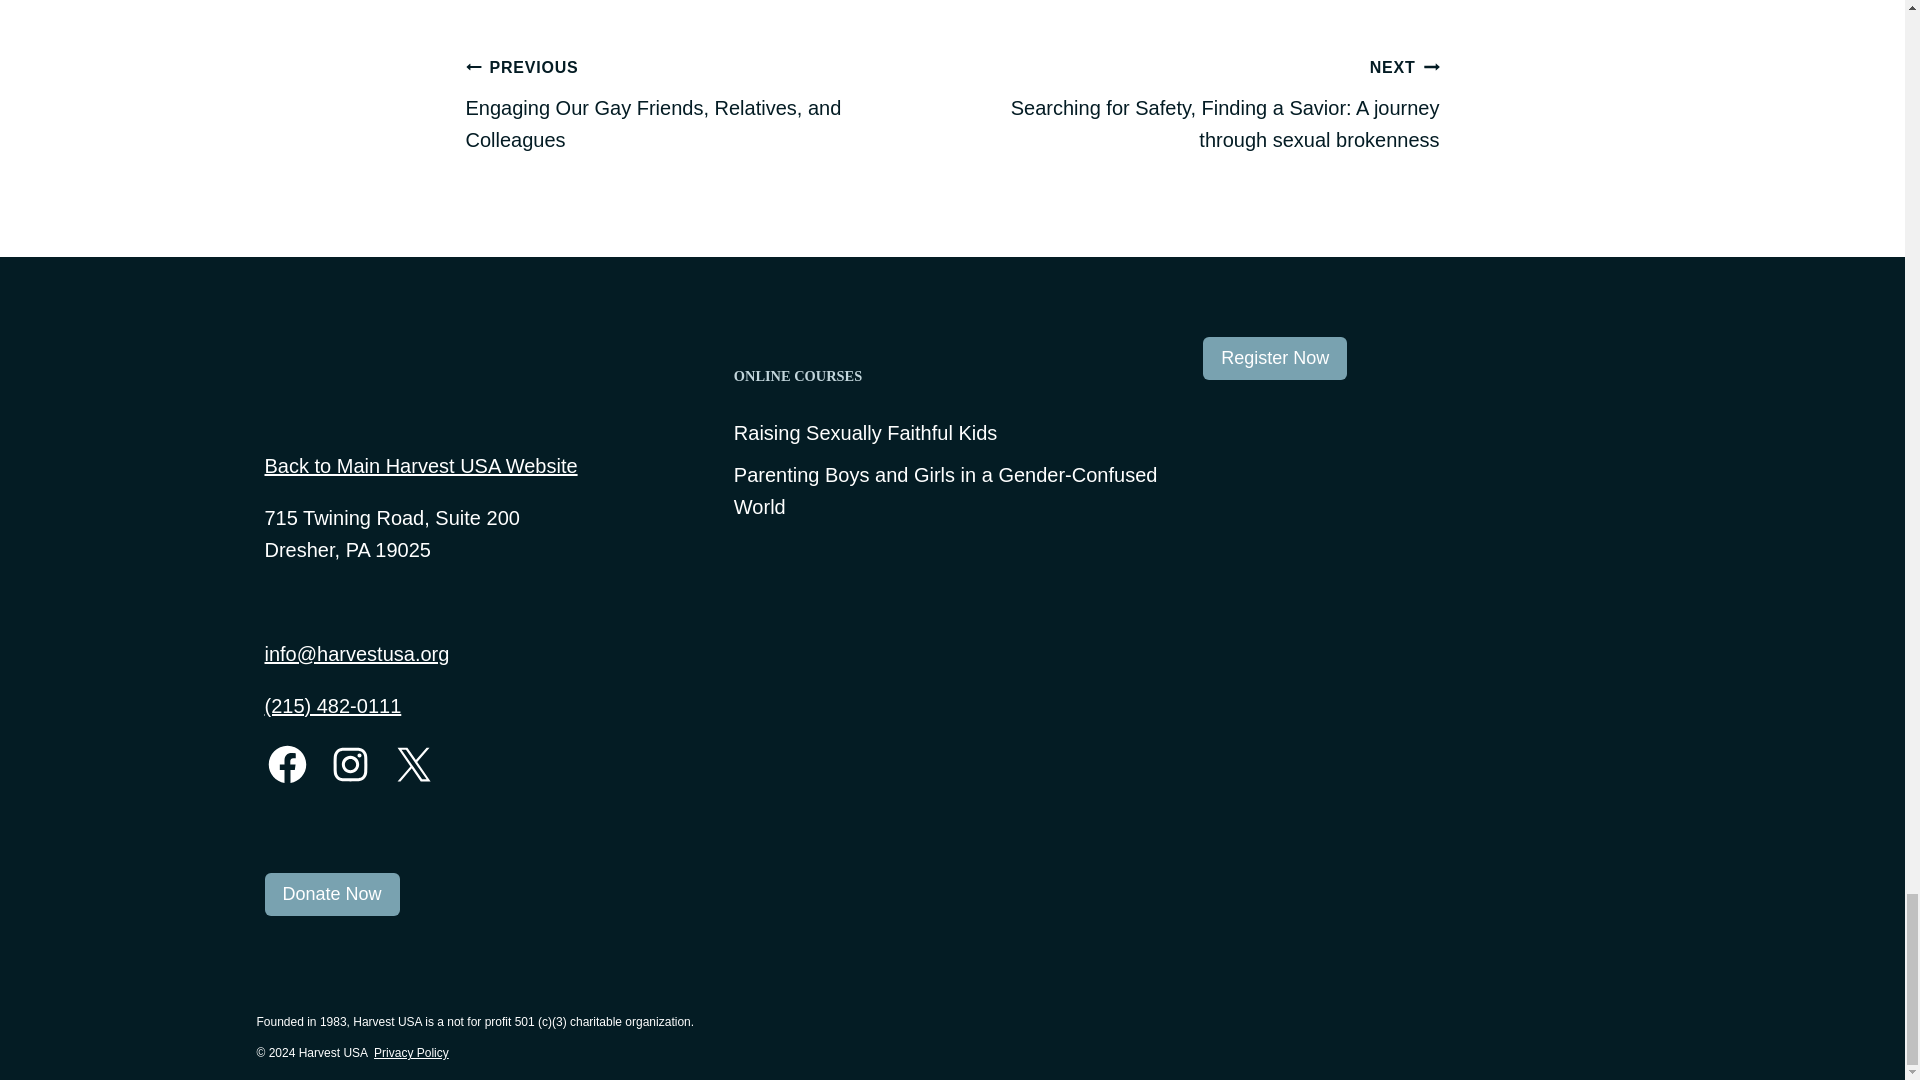  What do you see at coordinates (286, 764) in the screenshot?
I see `Follow Harvest USA on Facebook` at bounding box center [286, 764].